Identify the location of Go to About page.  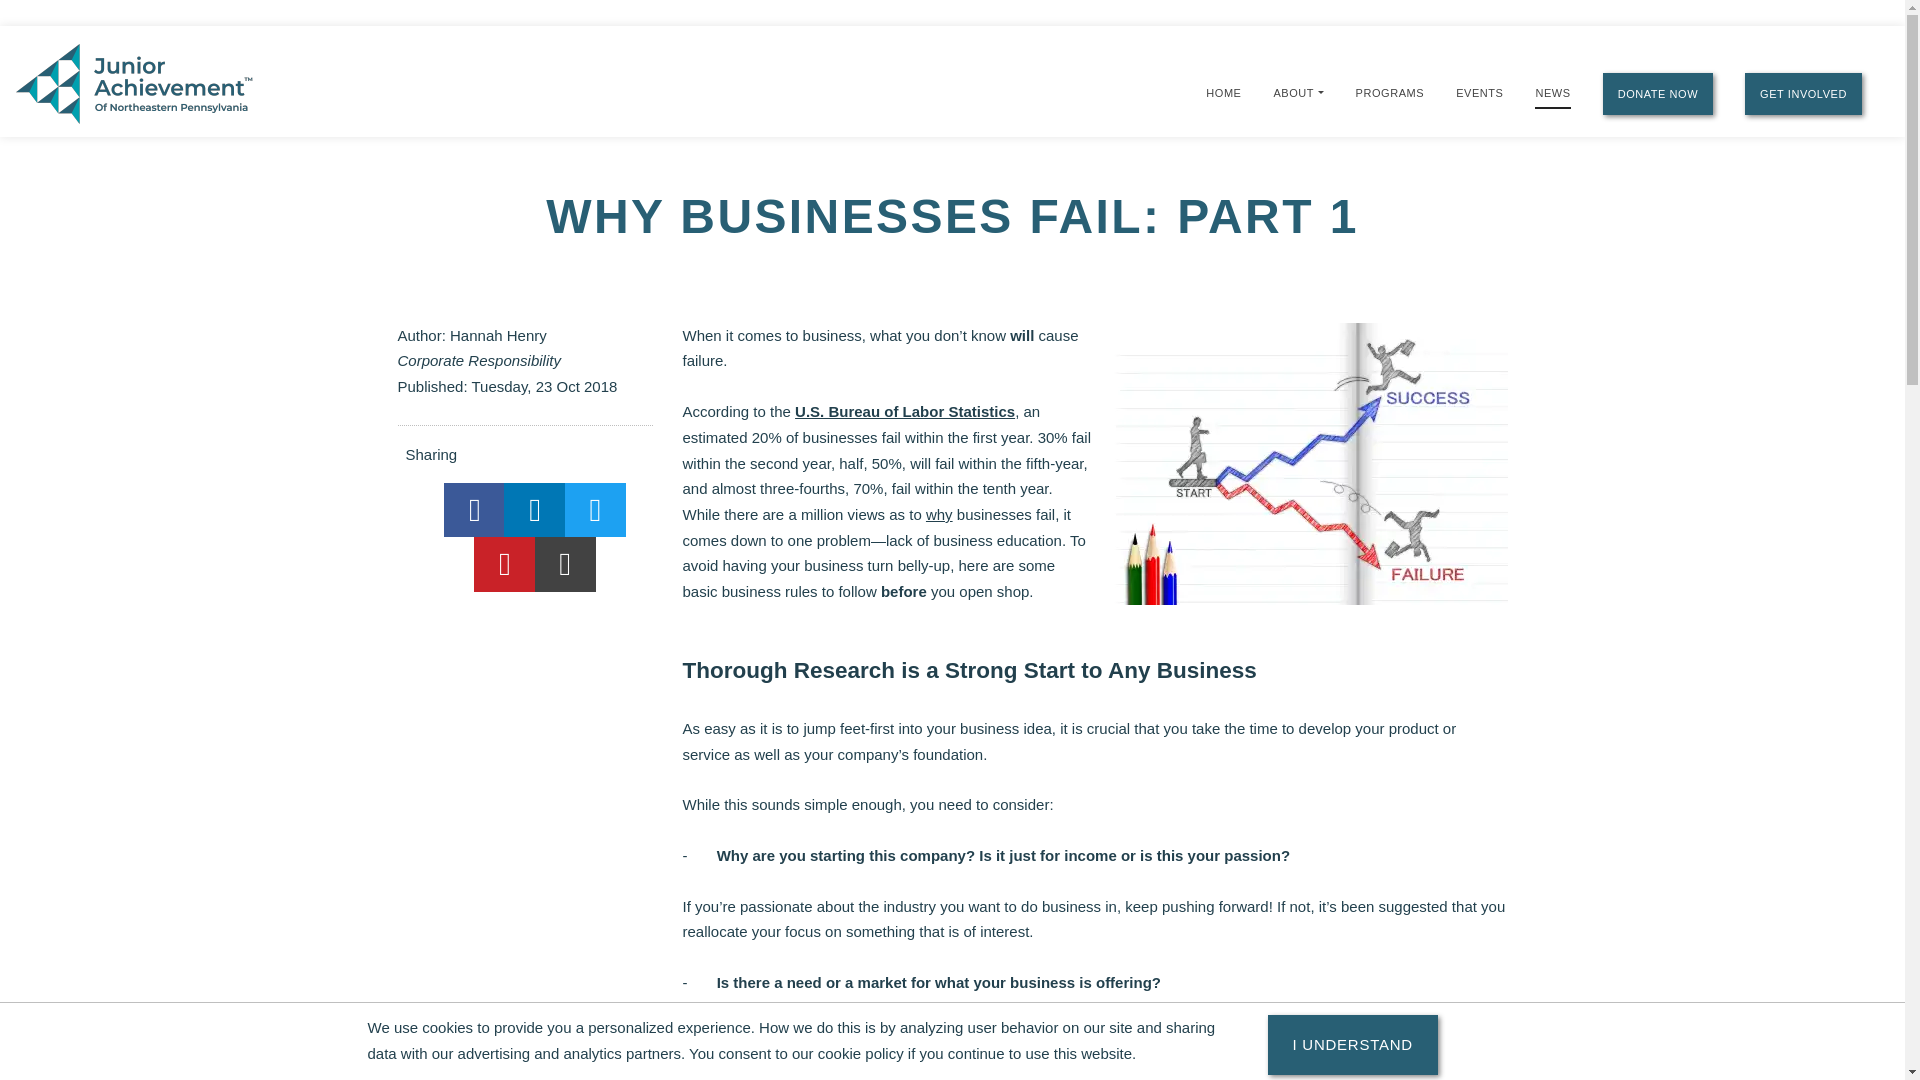
(1292, 92).